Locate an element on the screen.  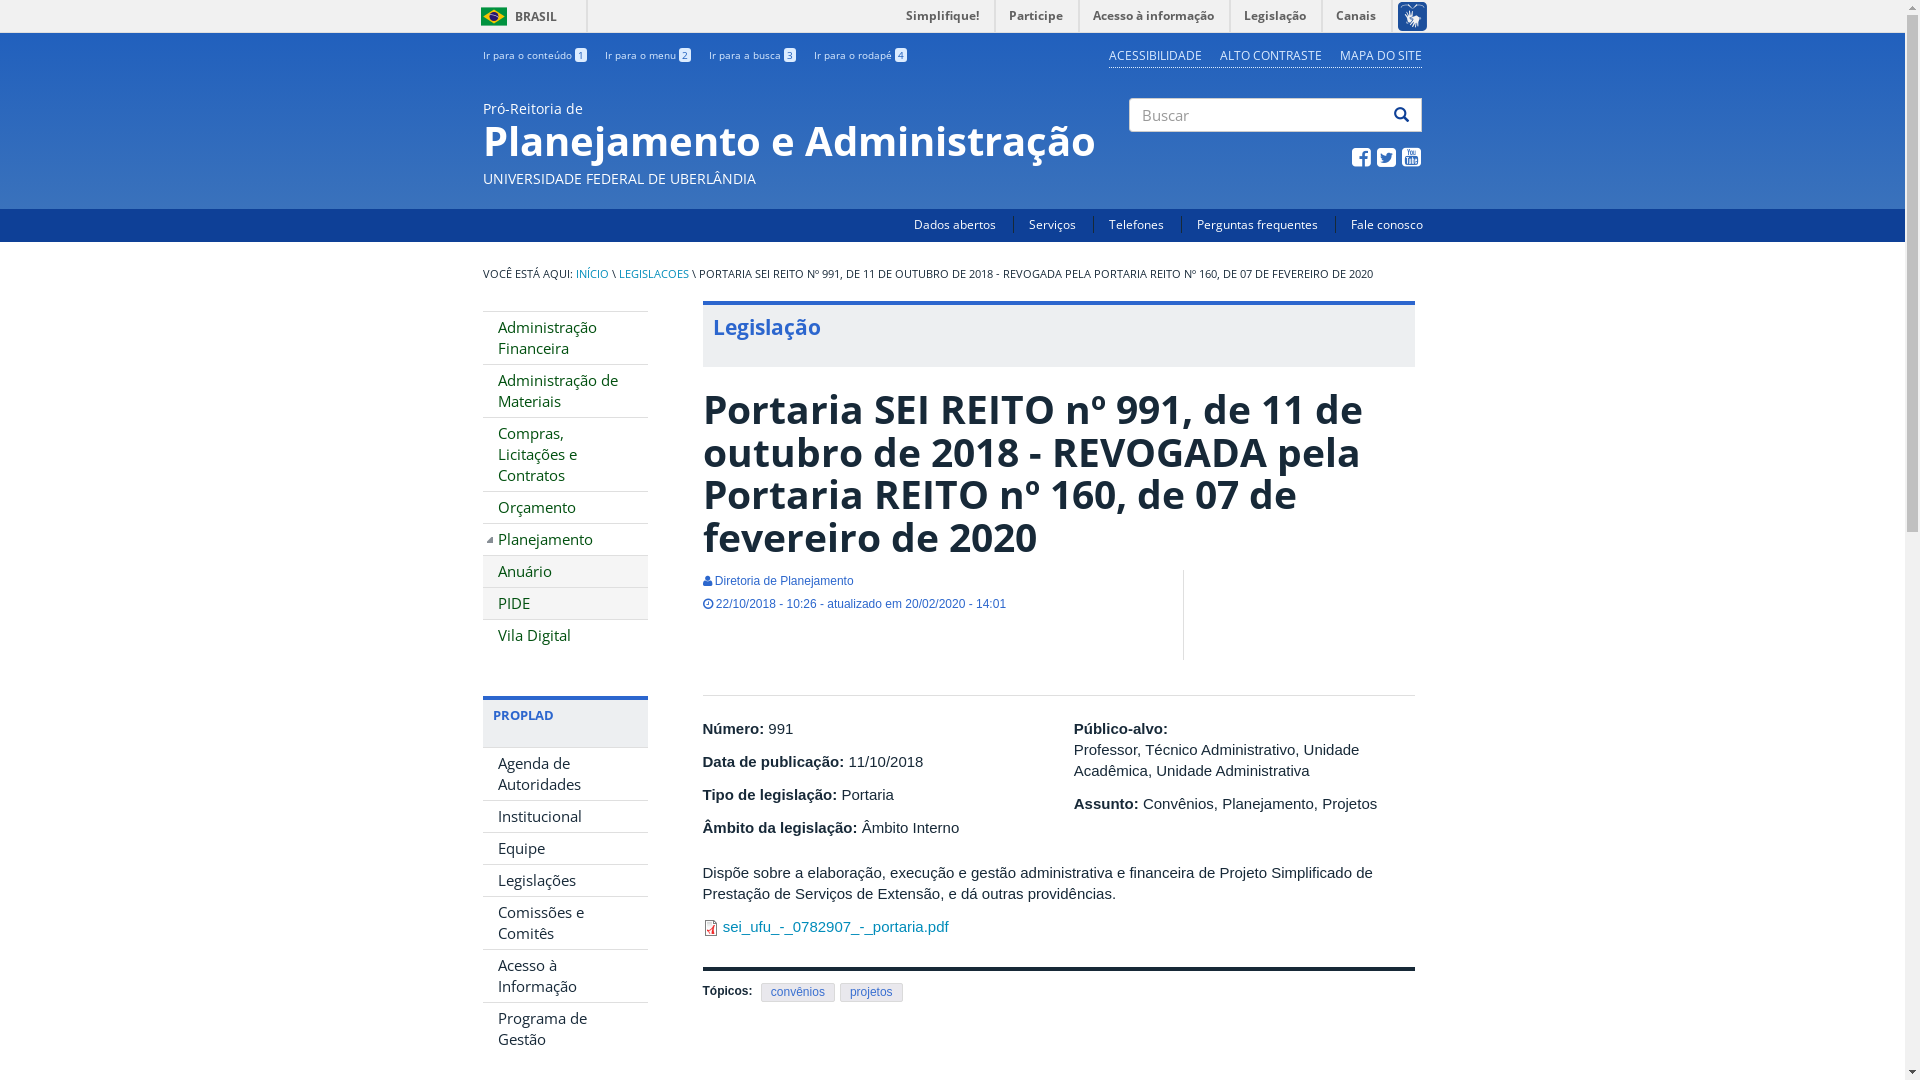
Ir para a busca 3 is located at coordinates (752, 55).